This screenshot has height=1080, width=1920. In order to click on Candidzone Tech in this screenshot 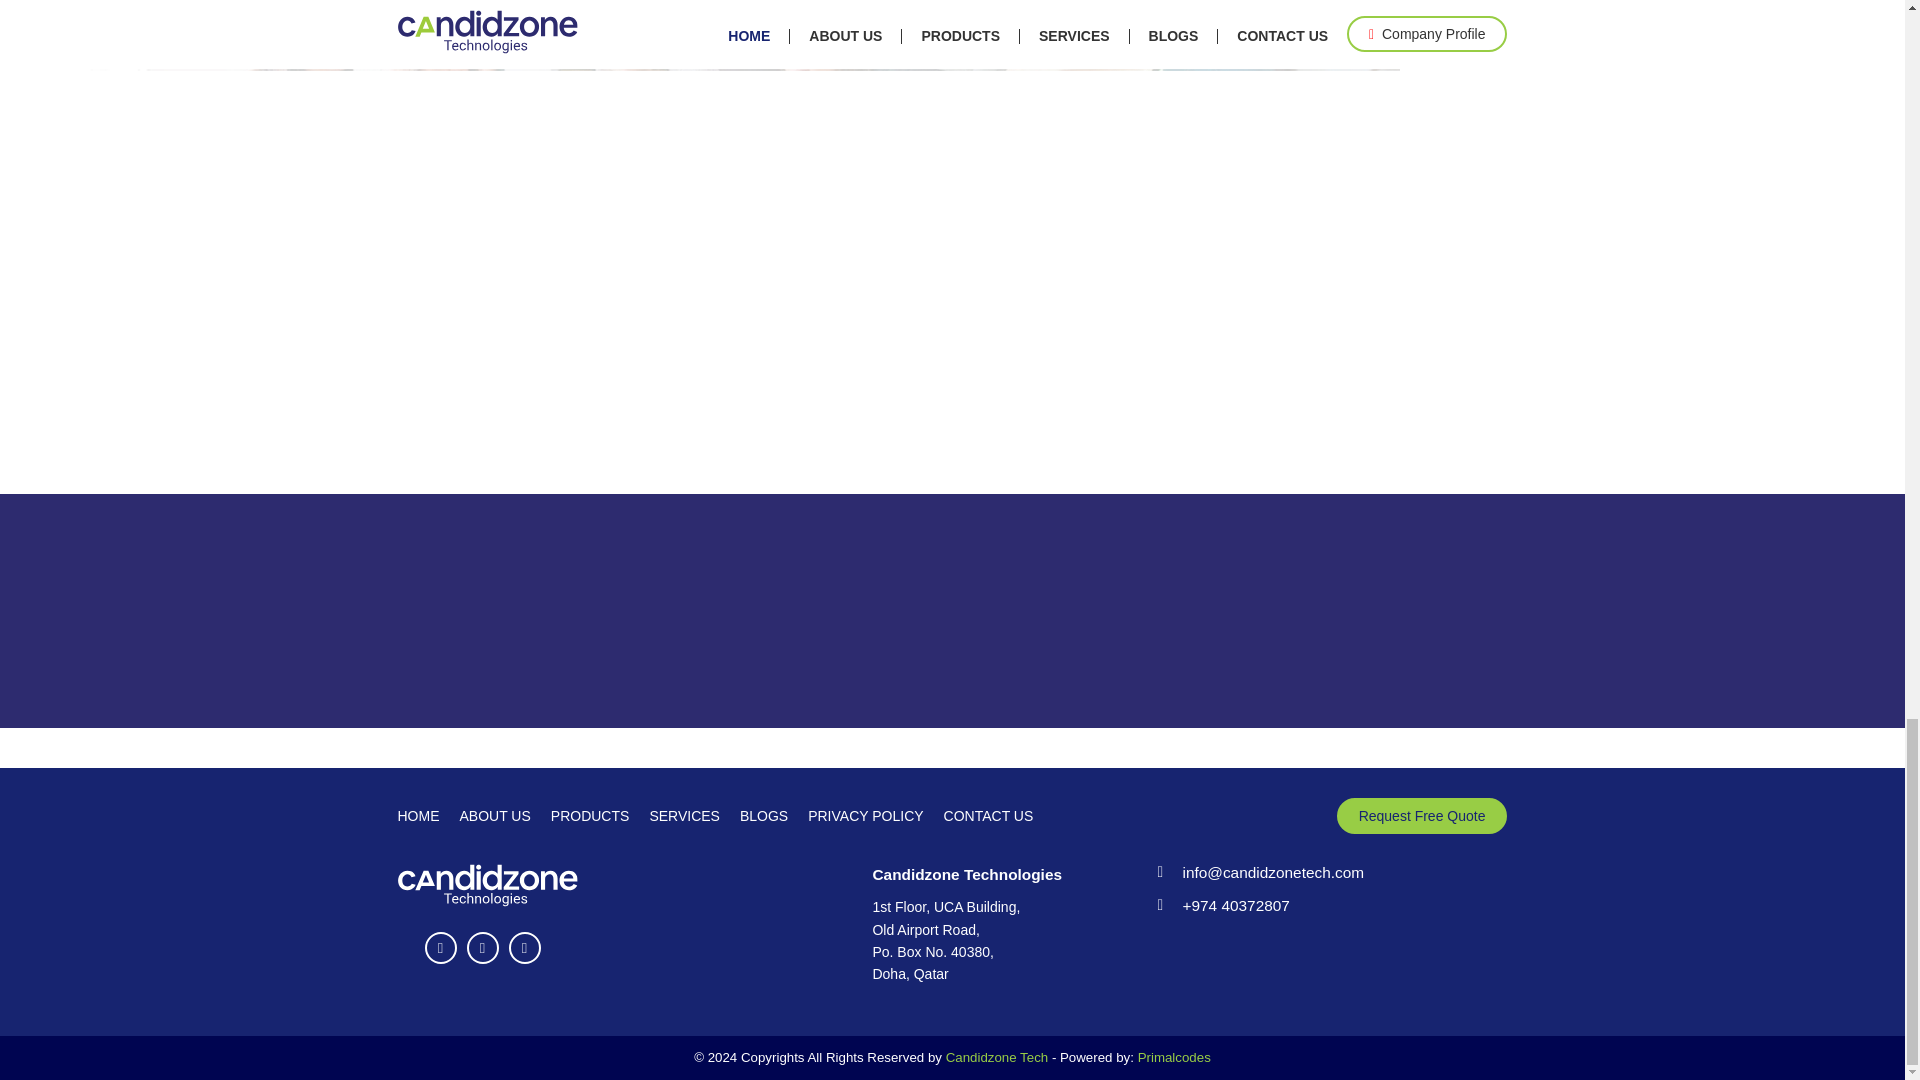, I will do `click(997, 1056)`.